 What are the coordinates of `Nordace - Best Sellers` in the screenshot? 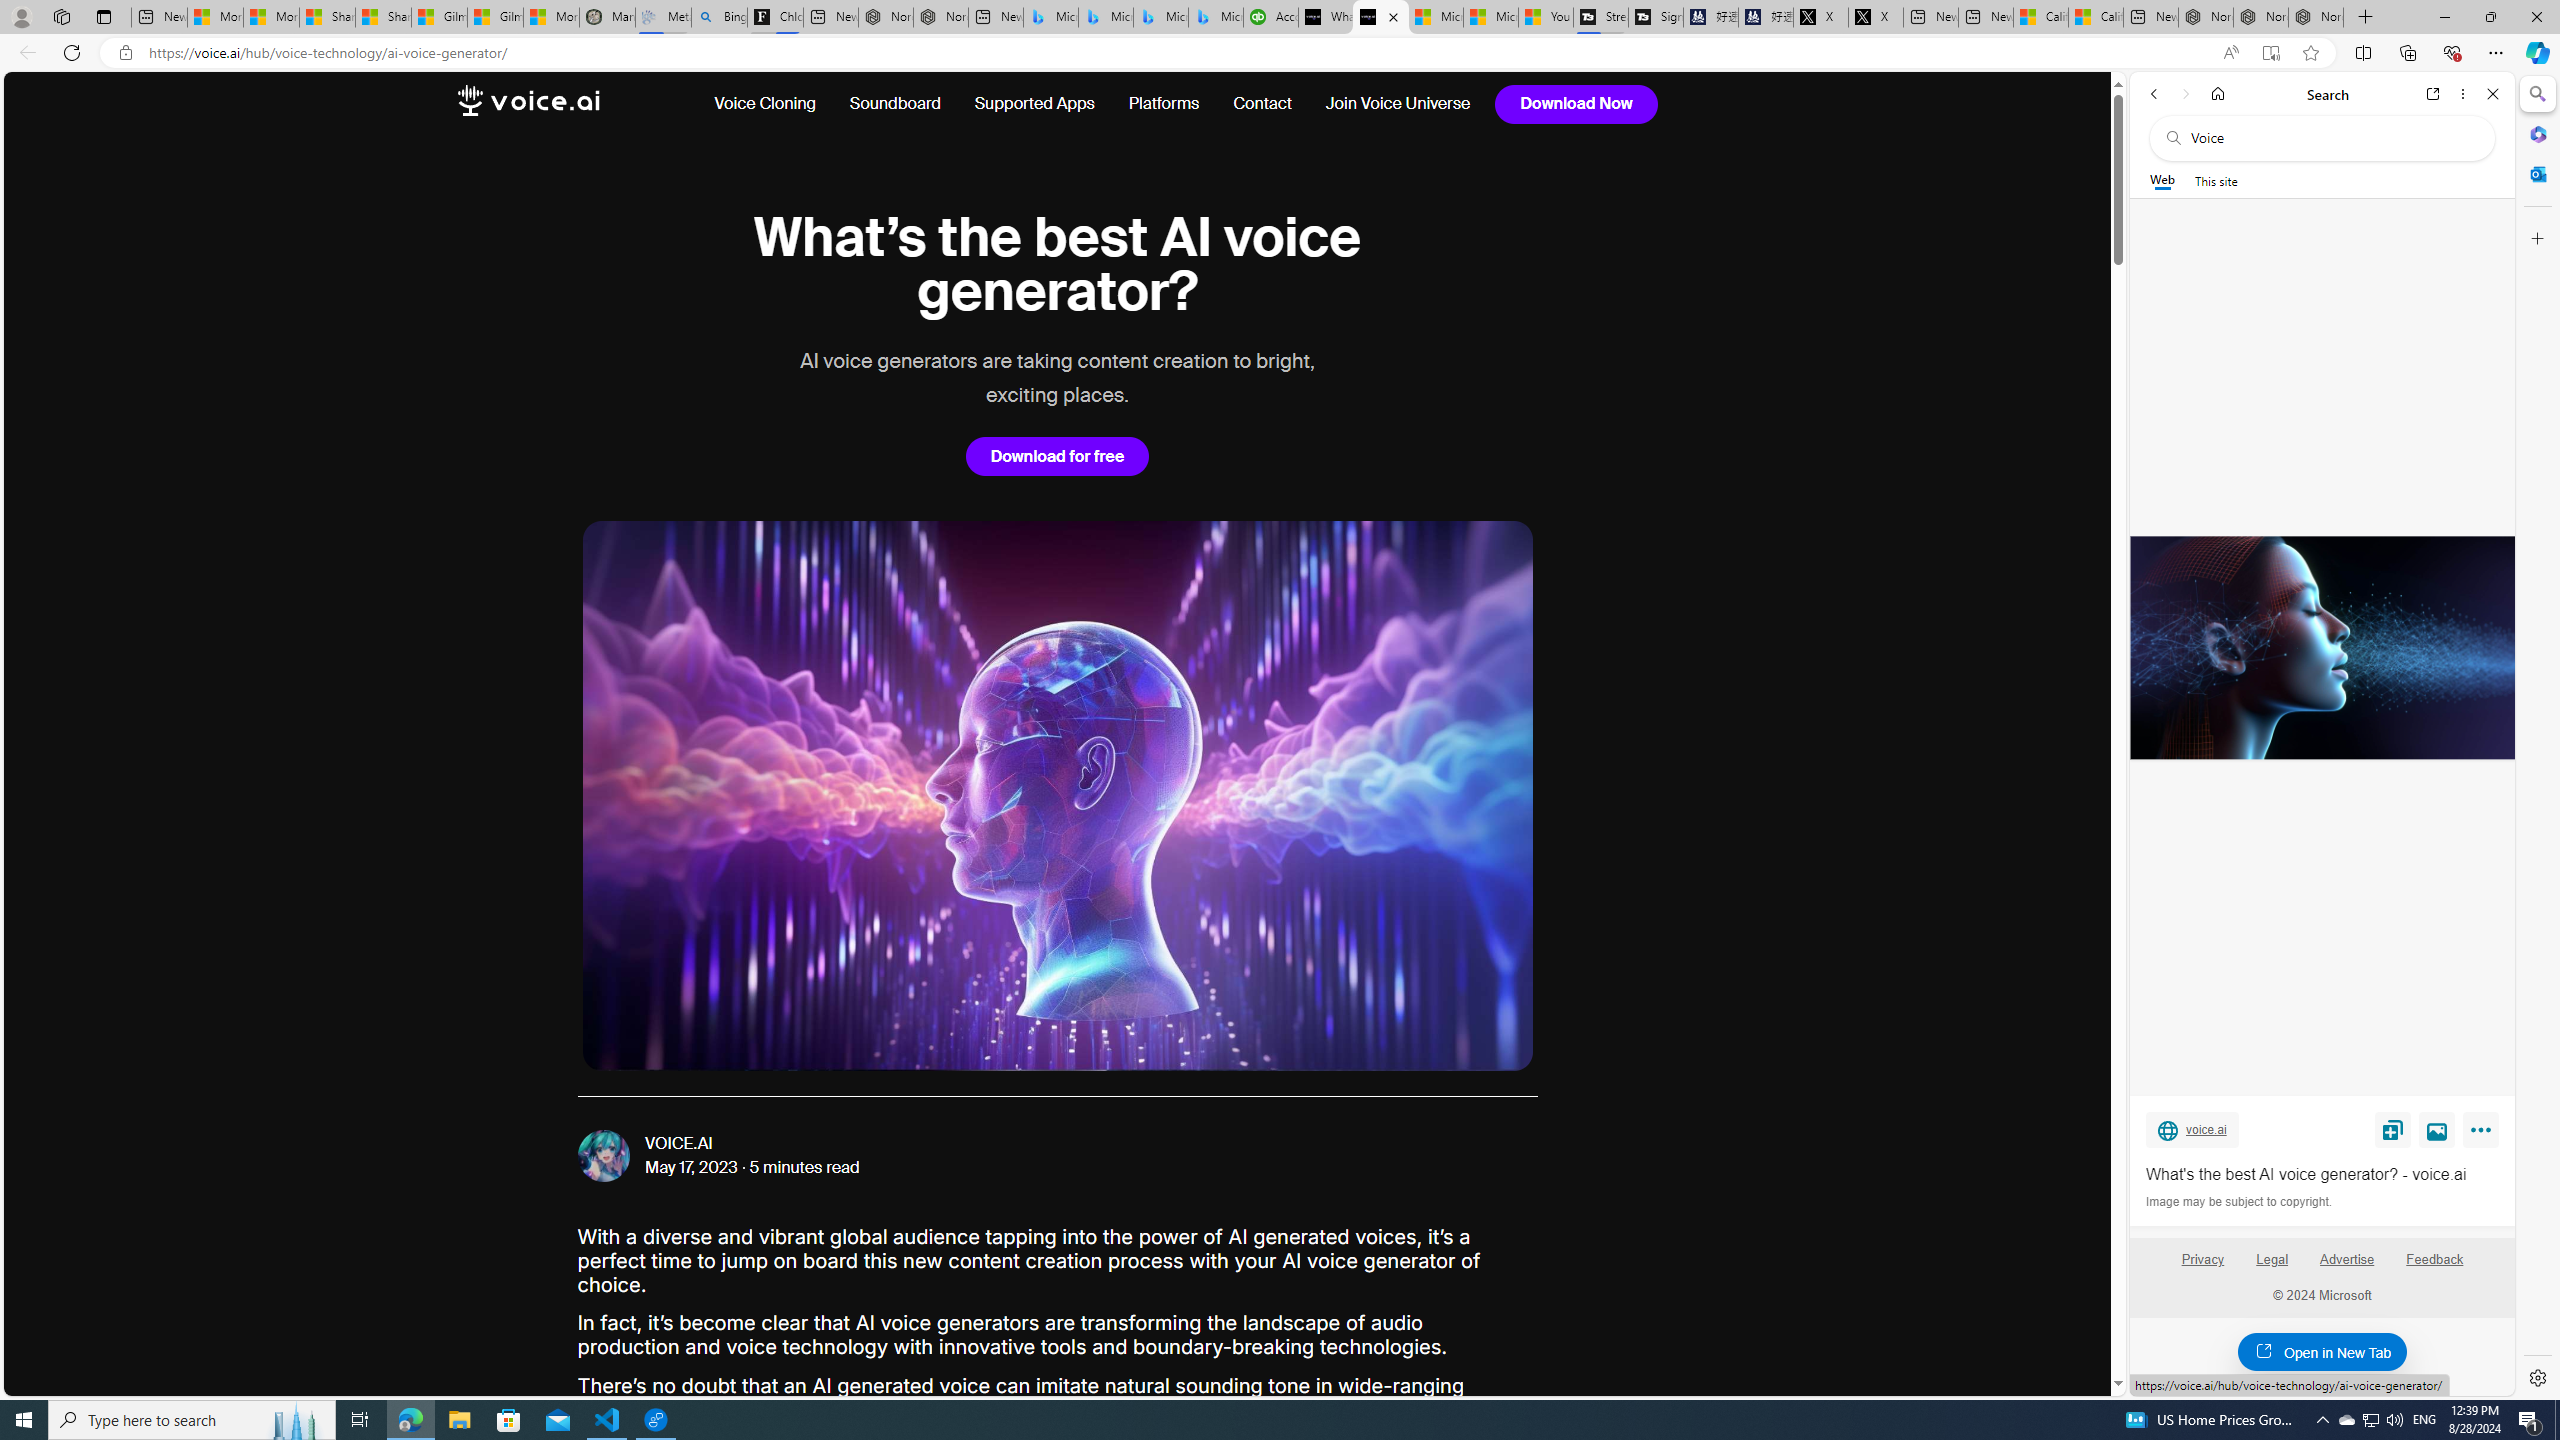 It's located at (2206, 17).